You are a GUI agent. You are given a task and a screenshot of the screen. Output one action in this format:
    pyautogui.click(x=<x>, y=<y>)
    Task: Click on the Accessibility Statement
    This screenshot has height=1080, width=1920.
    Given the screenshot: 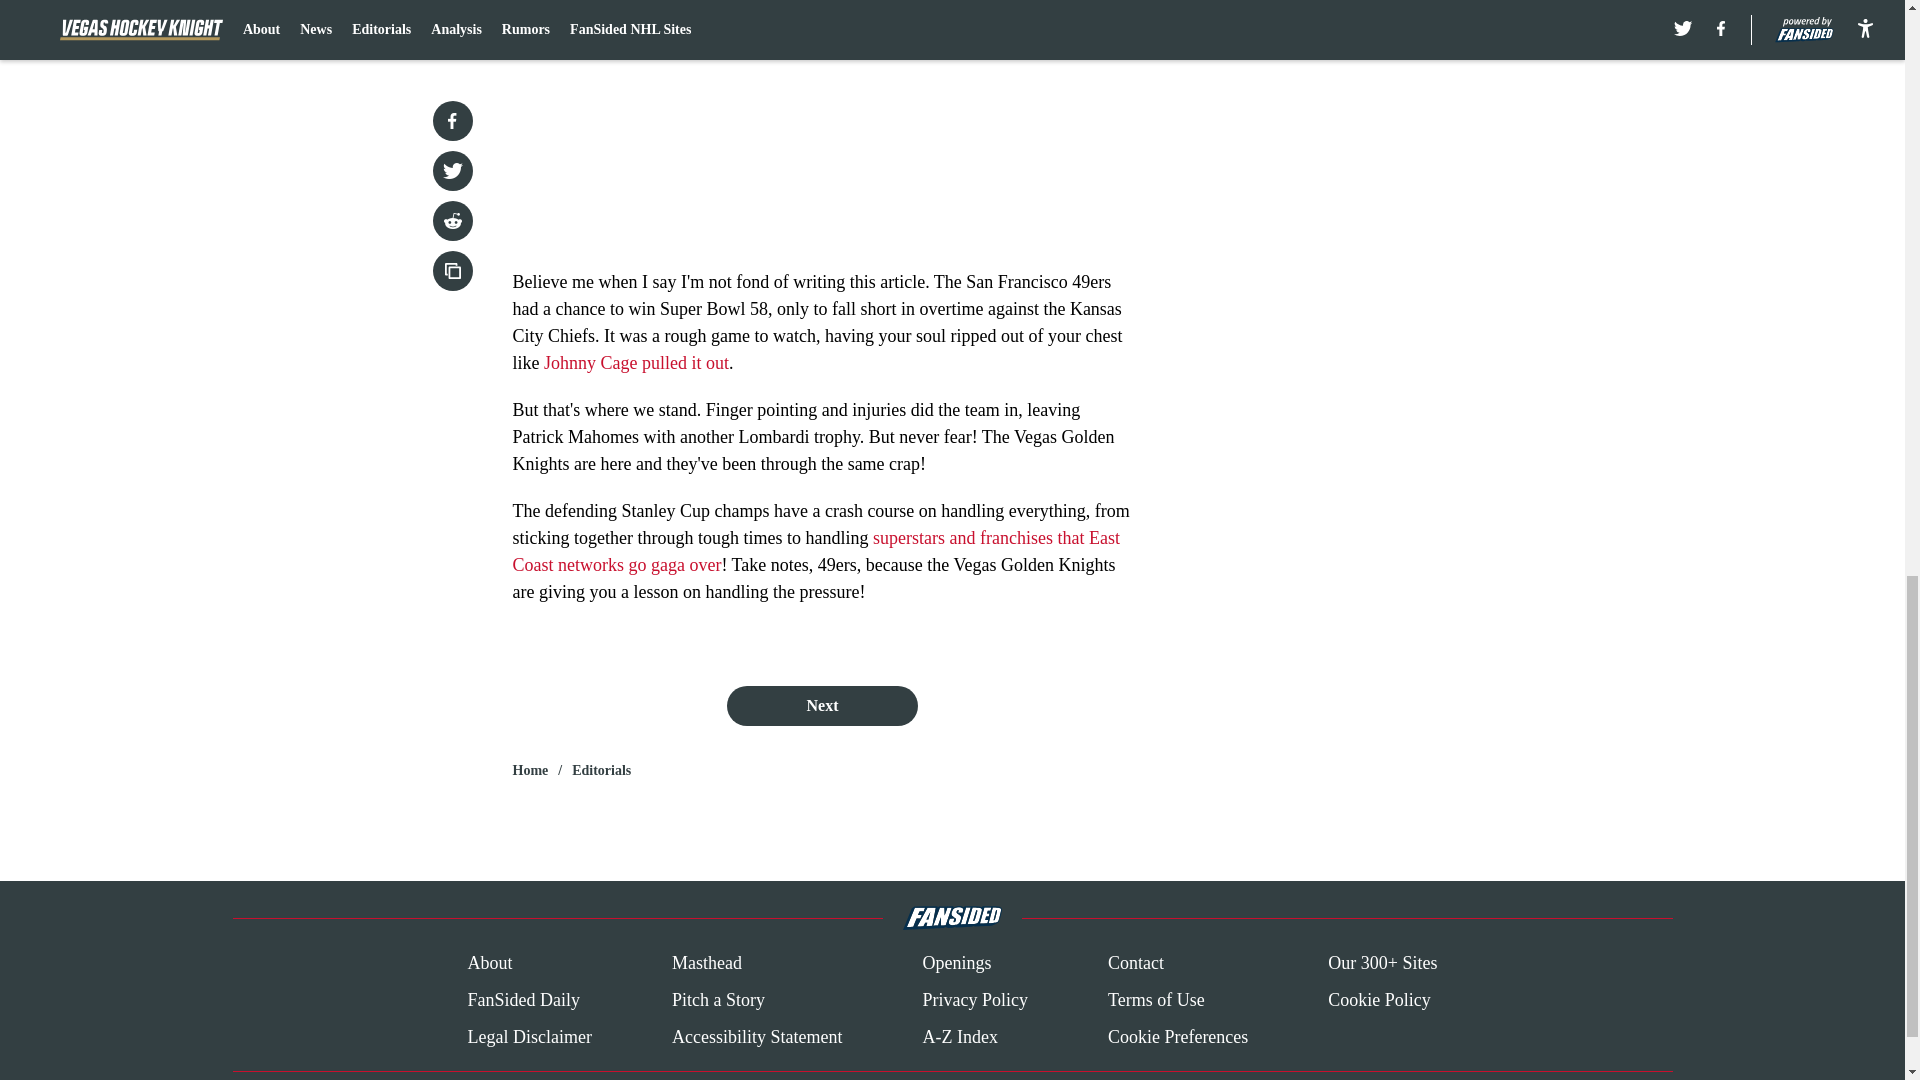 What is the action you would take?
    pyautogui.click(x=757, y=1036)
    